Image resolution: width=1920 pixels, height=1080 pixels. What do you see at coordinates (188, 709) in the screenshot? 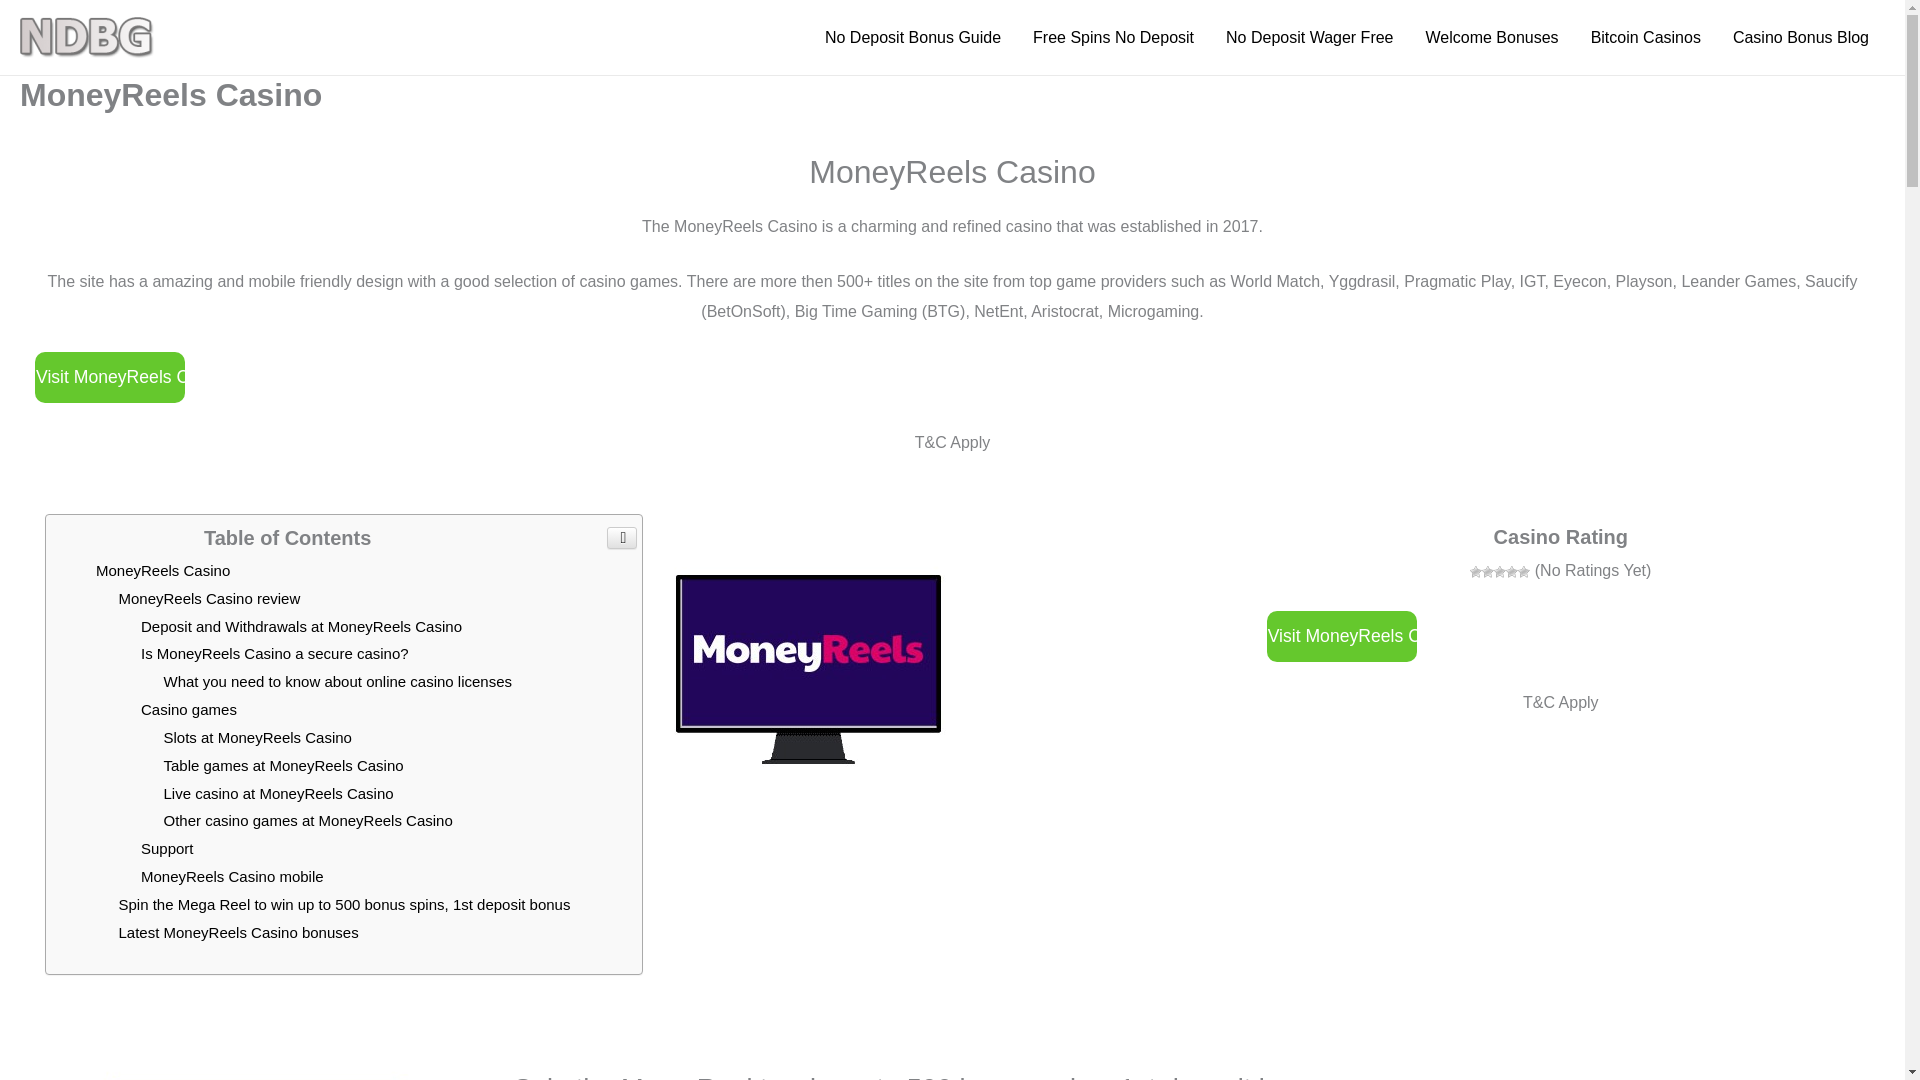
I see `Casino games` at bounding box center [188, 709].